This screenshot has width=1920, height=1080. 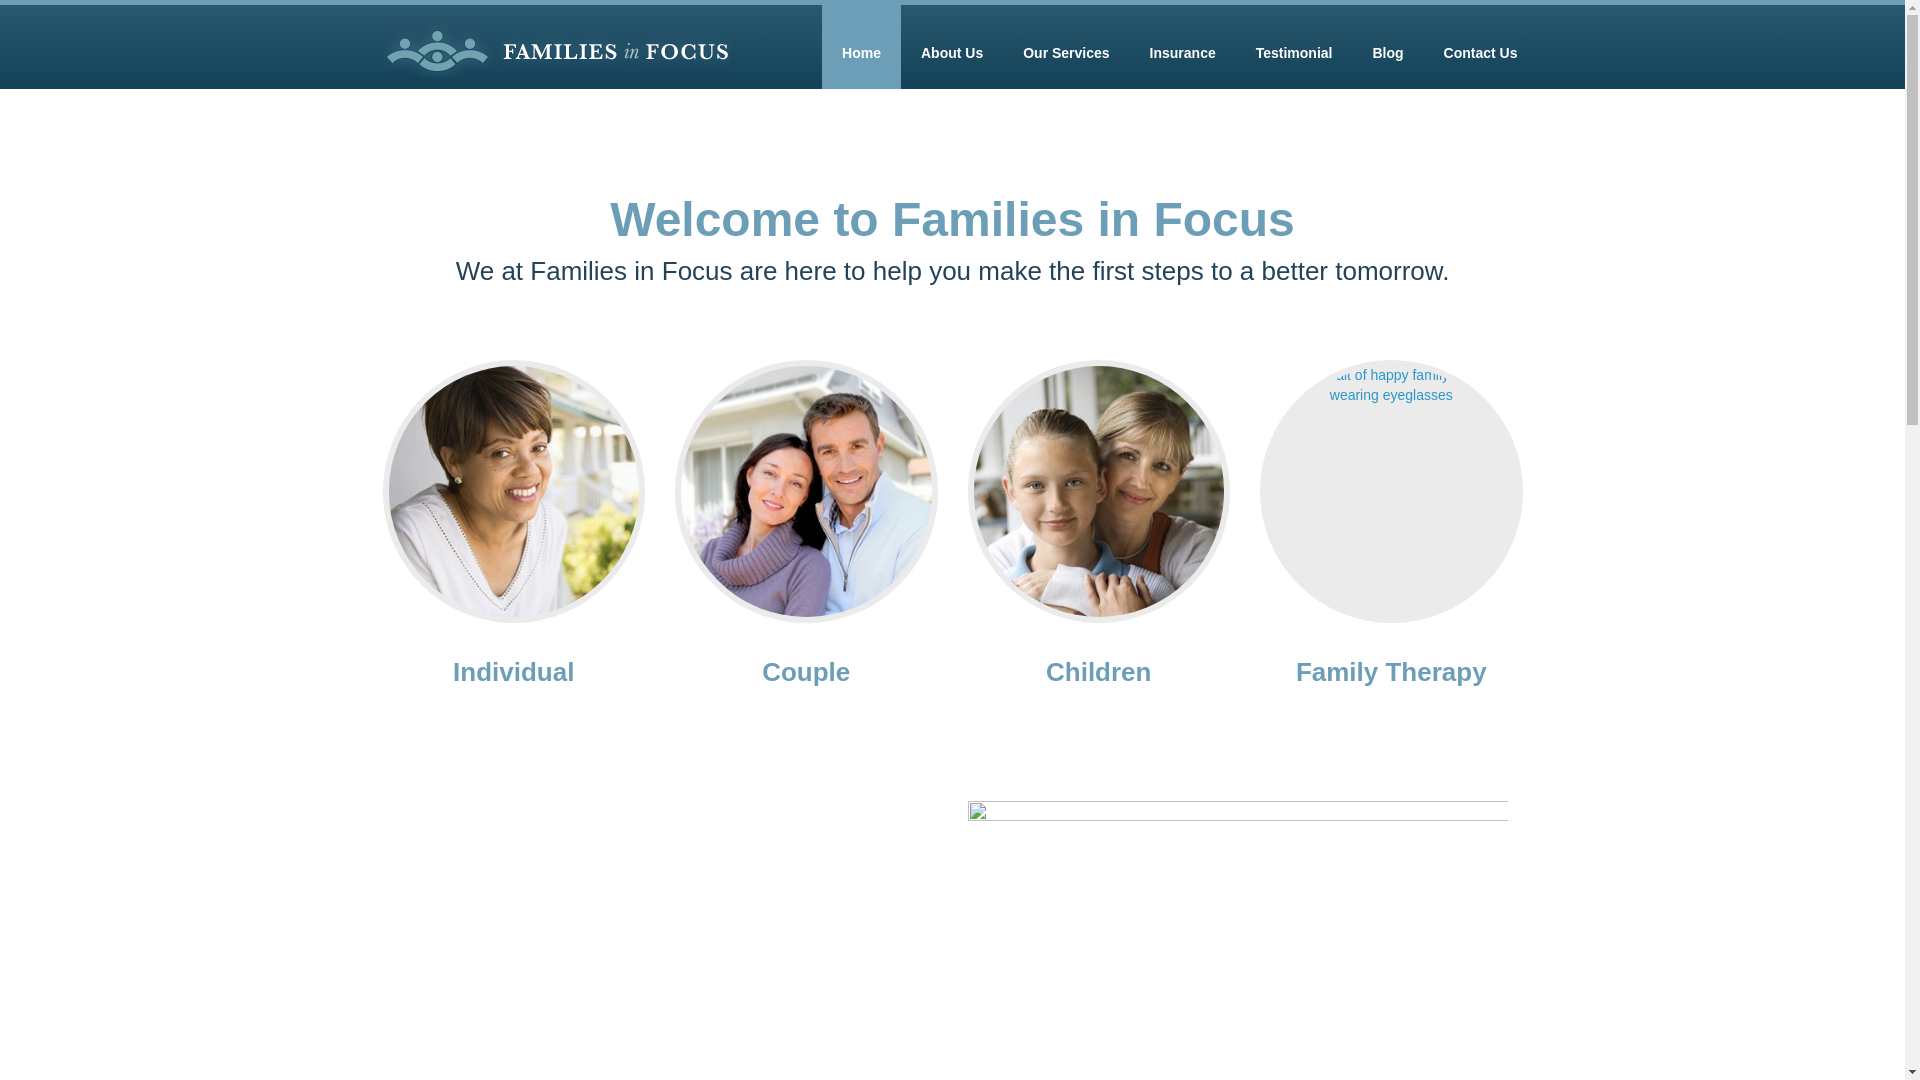 I want to click on couple, so click(x=806, y=491).